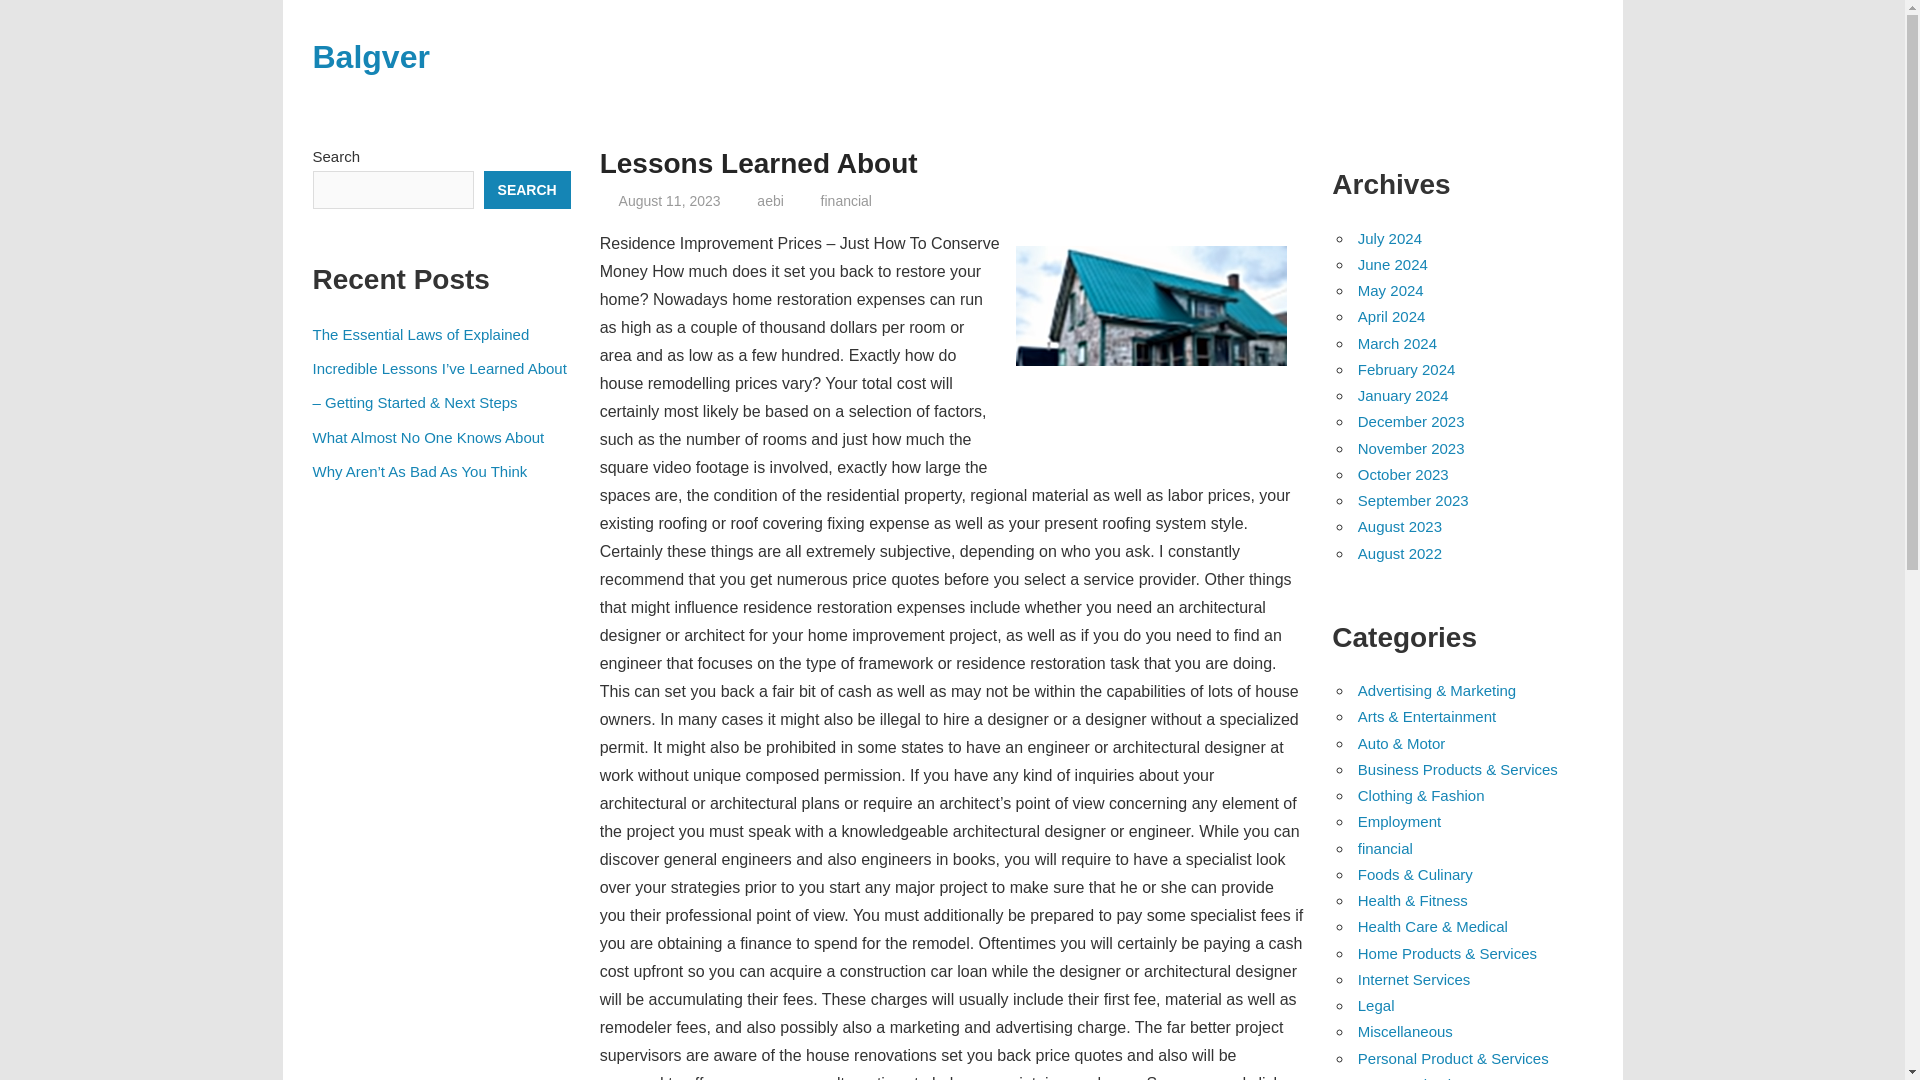 This screenshot has width=1920, height=1080. Describe the element at coordinates (1410, 420) in the screenshot. I see `December 2023` at that location.